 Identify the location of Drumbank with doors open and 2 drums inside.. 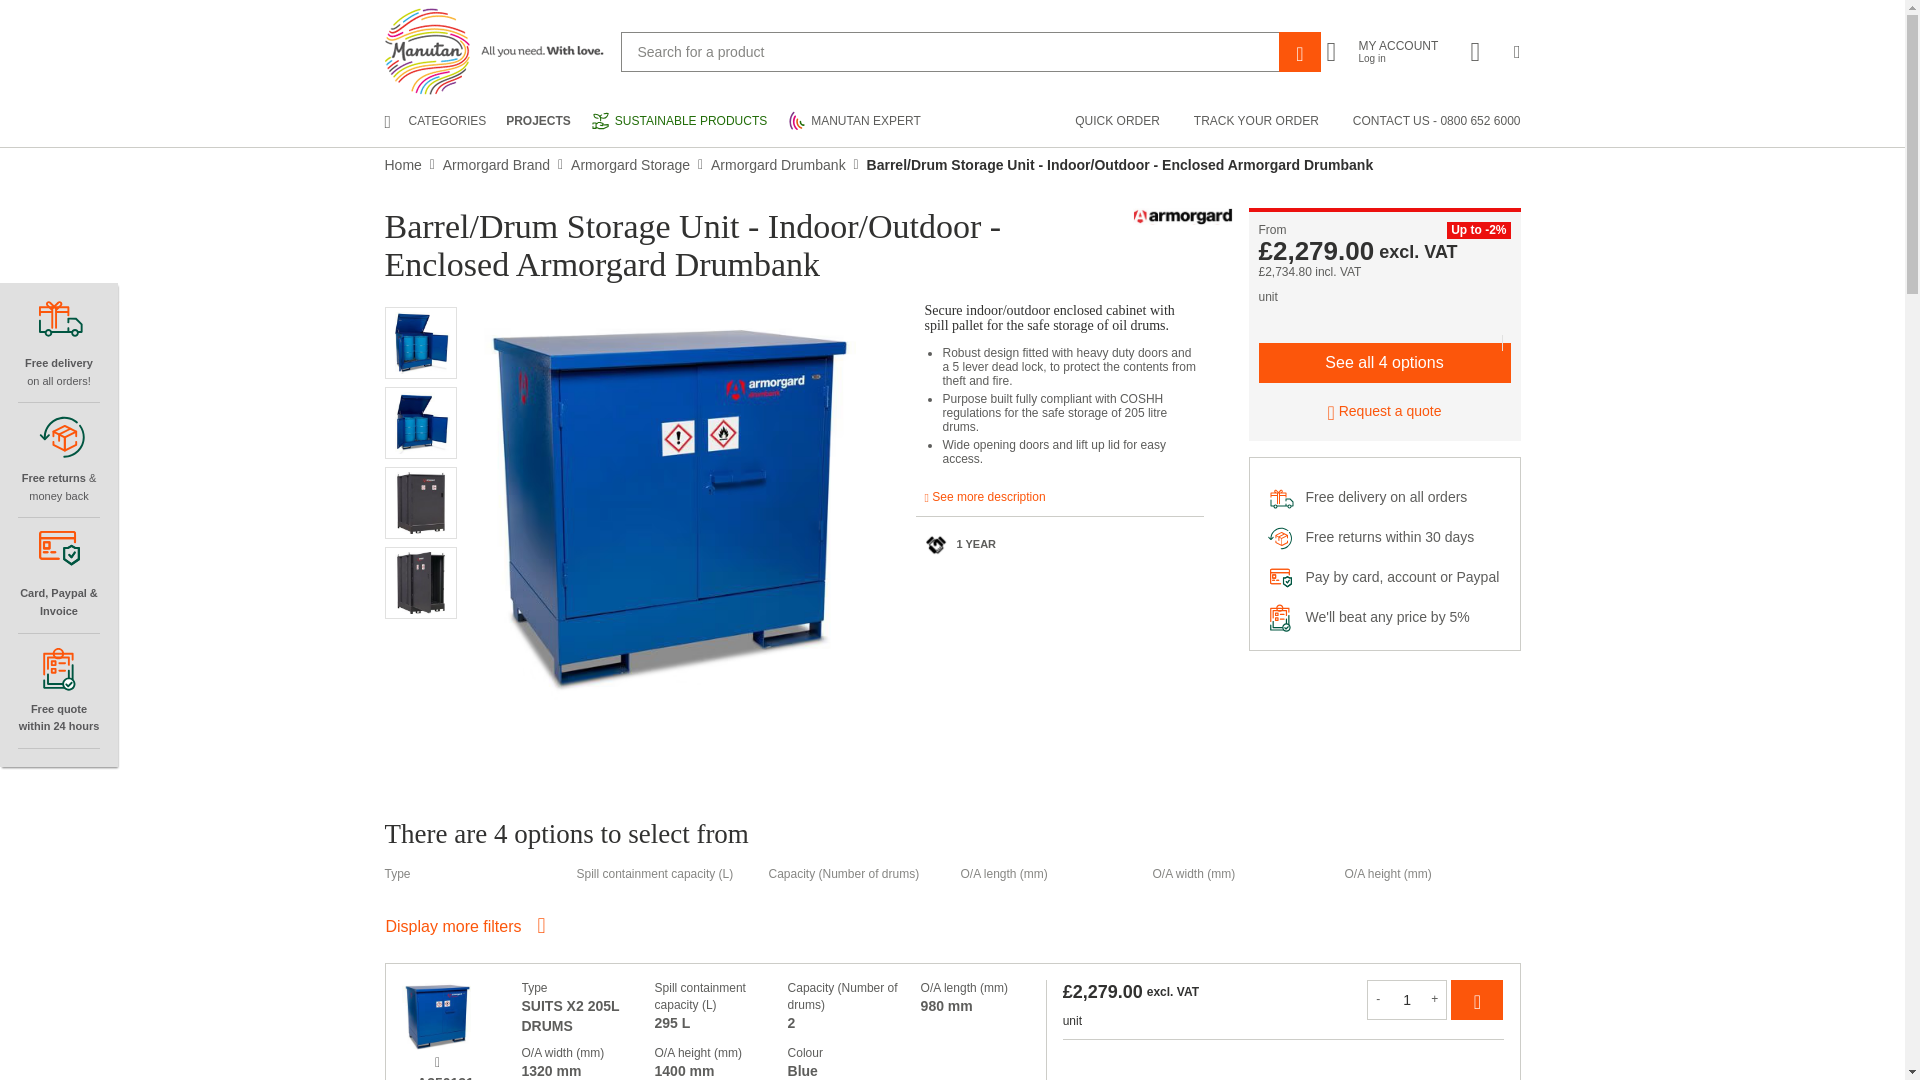
(538, 121).